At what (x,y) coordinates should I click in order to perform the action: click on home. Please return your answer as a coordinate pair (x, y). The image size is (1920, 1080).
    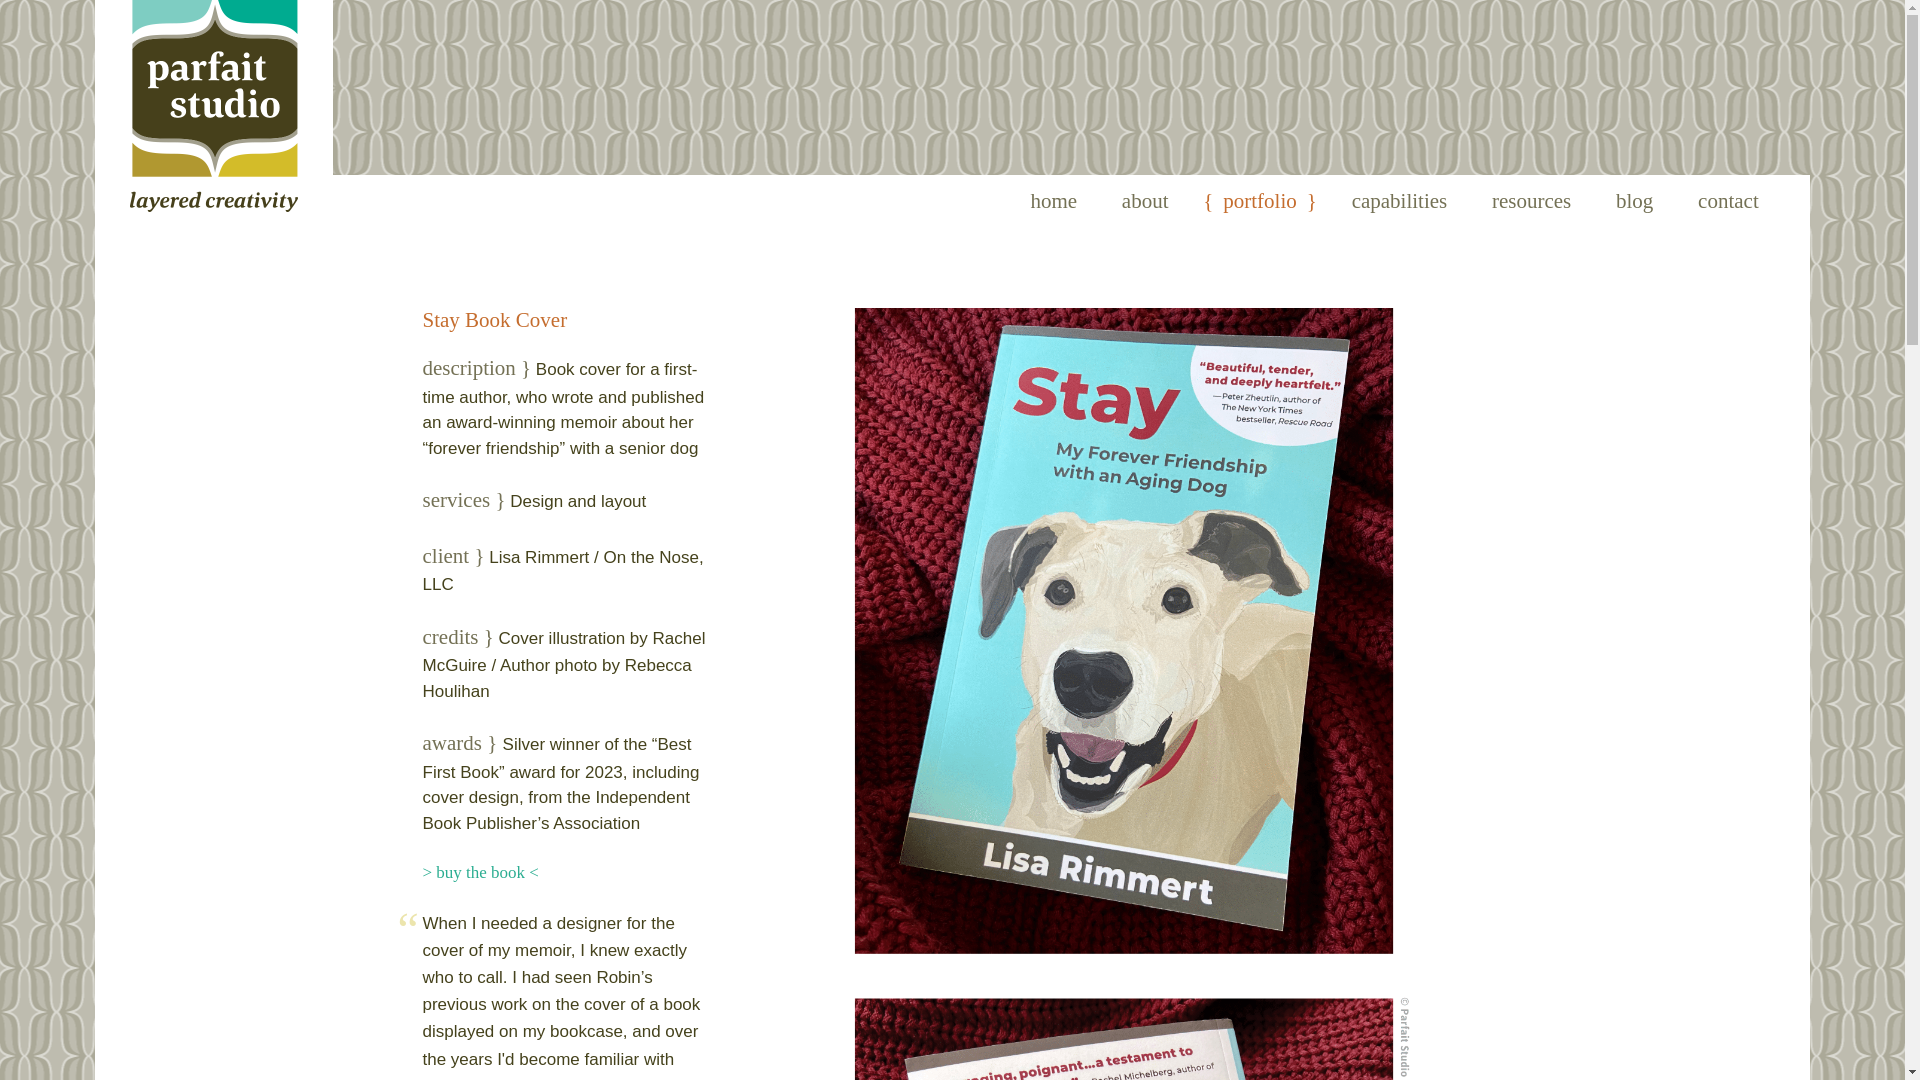
    Looking at the image, I should click on (1052, 201).